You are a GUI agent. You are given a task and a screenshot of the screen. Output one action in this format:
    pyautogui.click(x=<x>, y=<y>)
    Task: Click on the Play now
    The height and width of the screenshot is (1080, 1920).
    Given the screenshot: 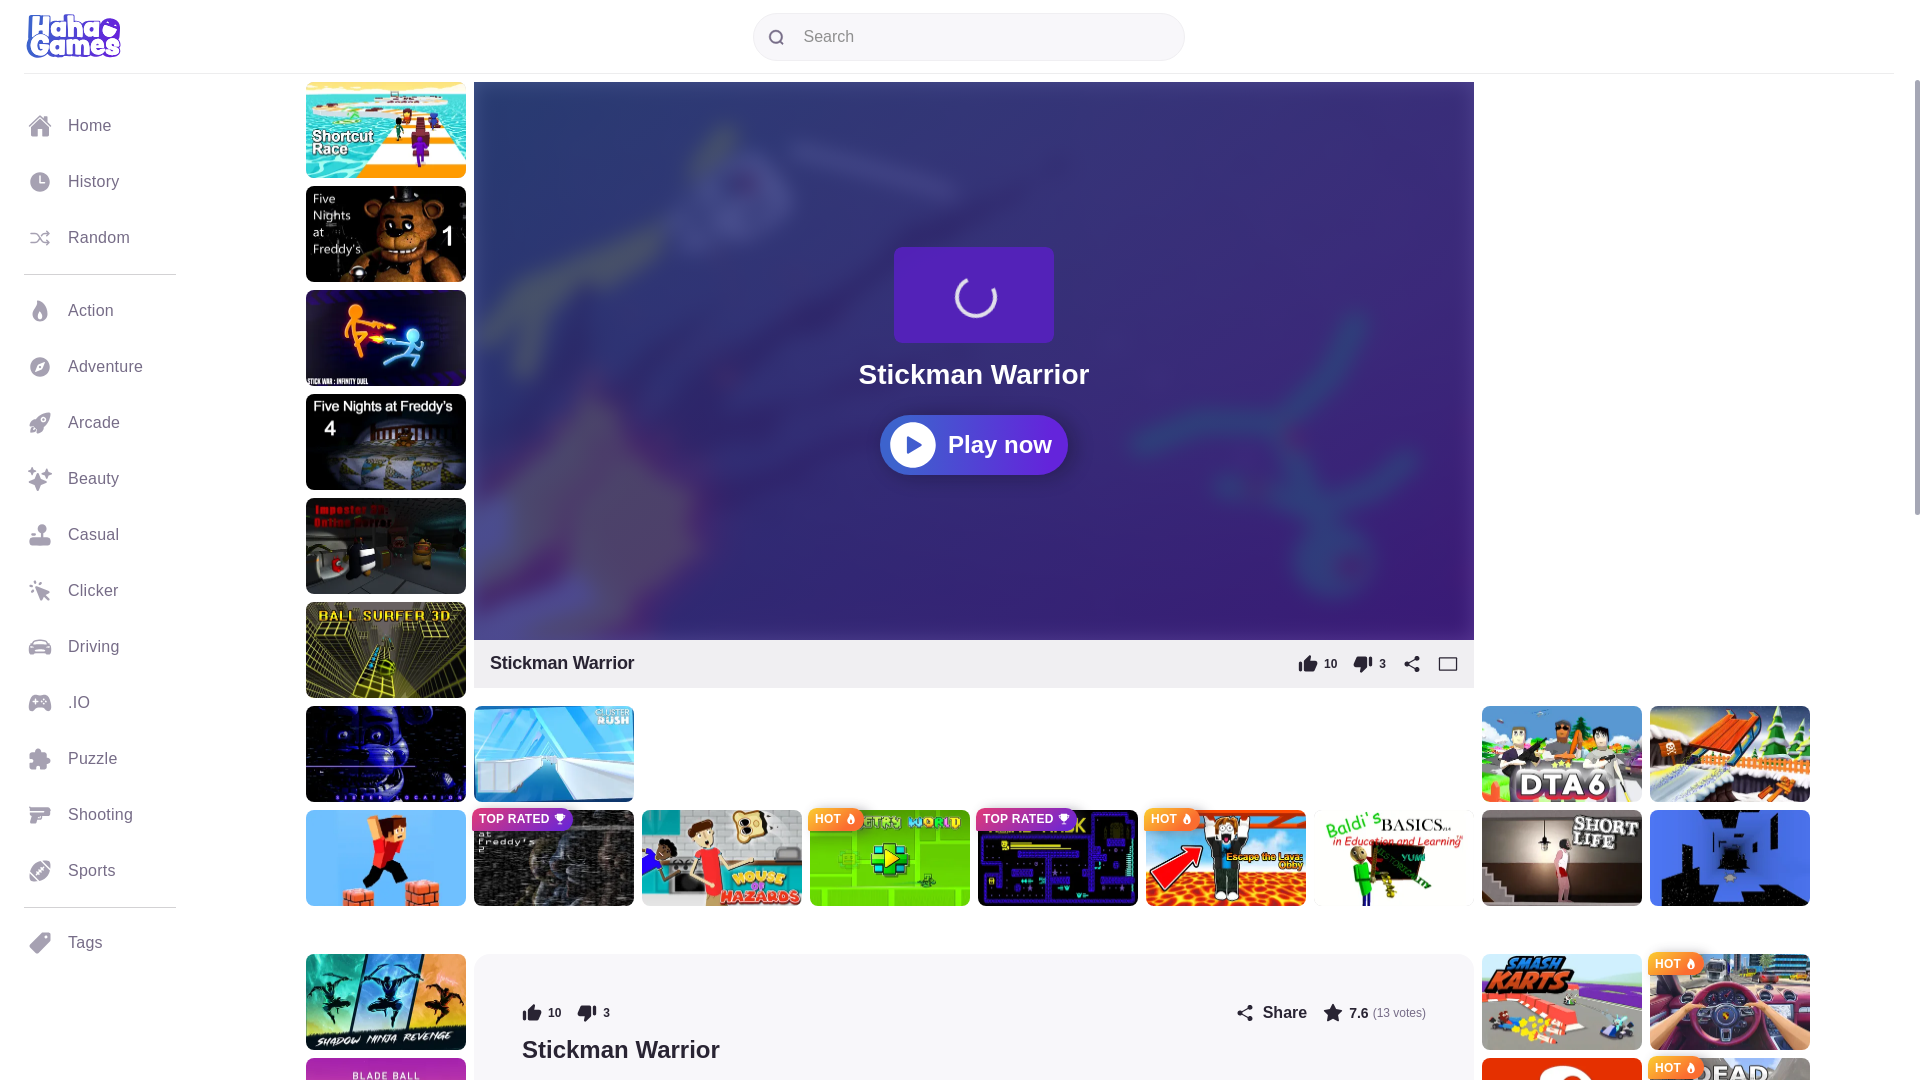 What is the action you would take?
    pyautogui.click(x=973, y=444)
    